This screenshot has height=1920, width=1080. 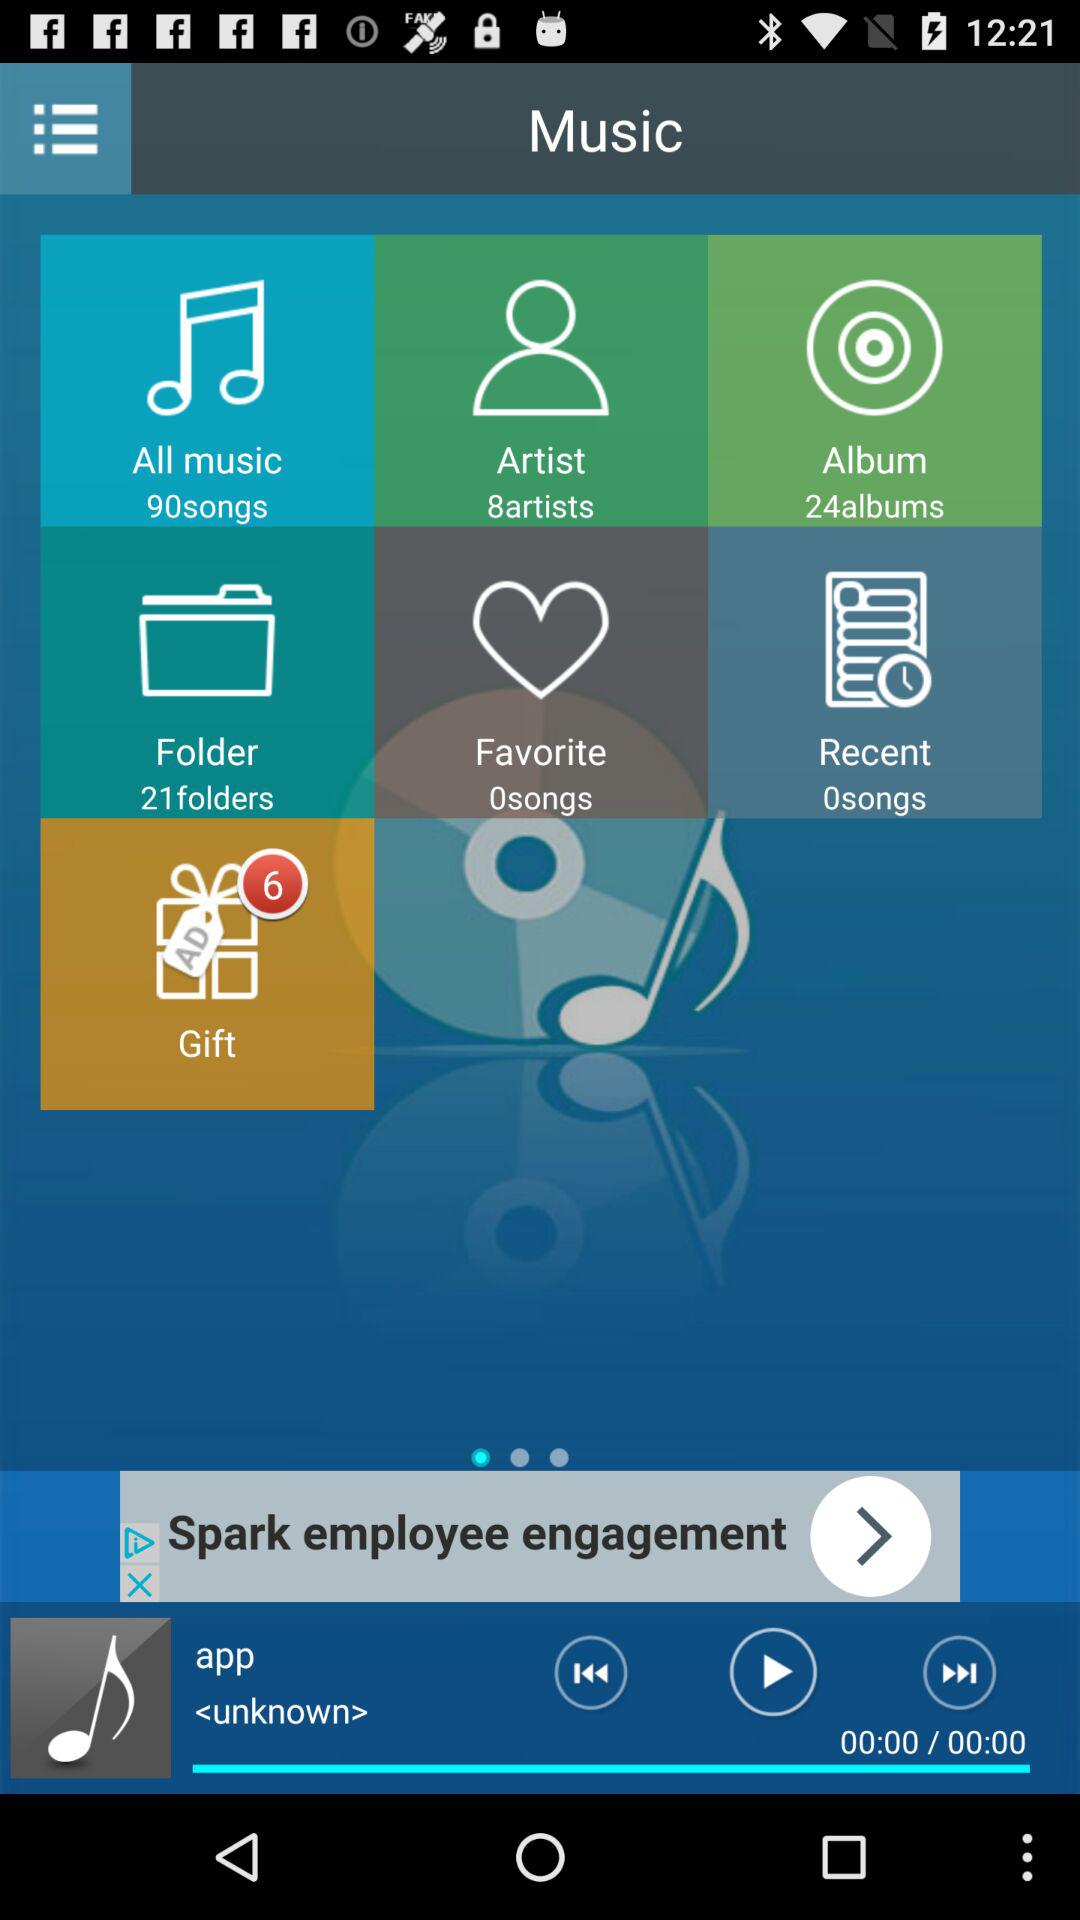 What do you see at coordinates (540, 1536) in the screenshot?
I see `advertisement` at bounding box center [540, 1536].